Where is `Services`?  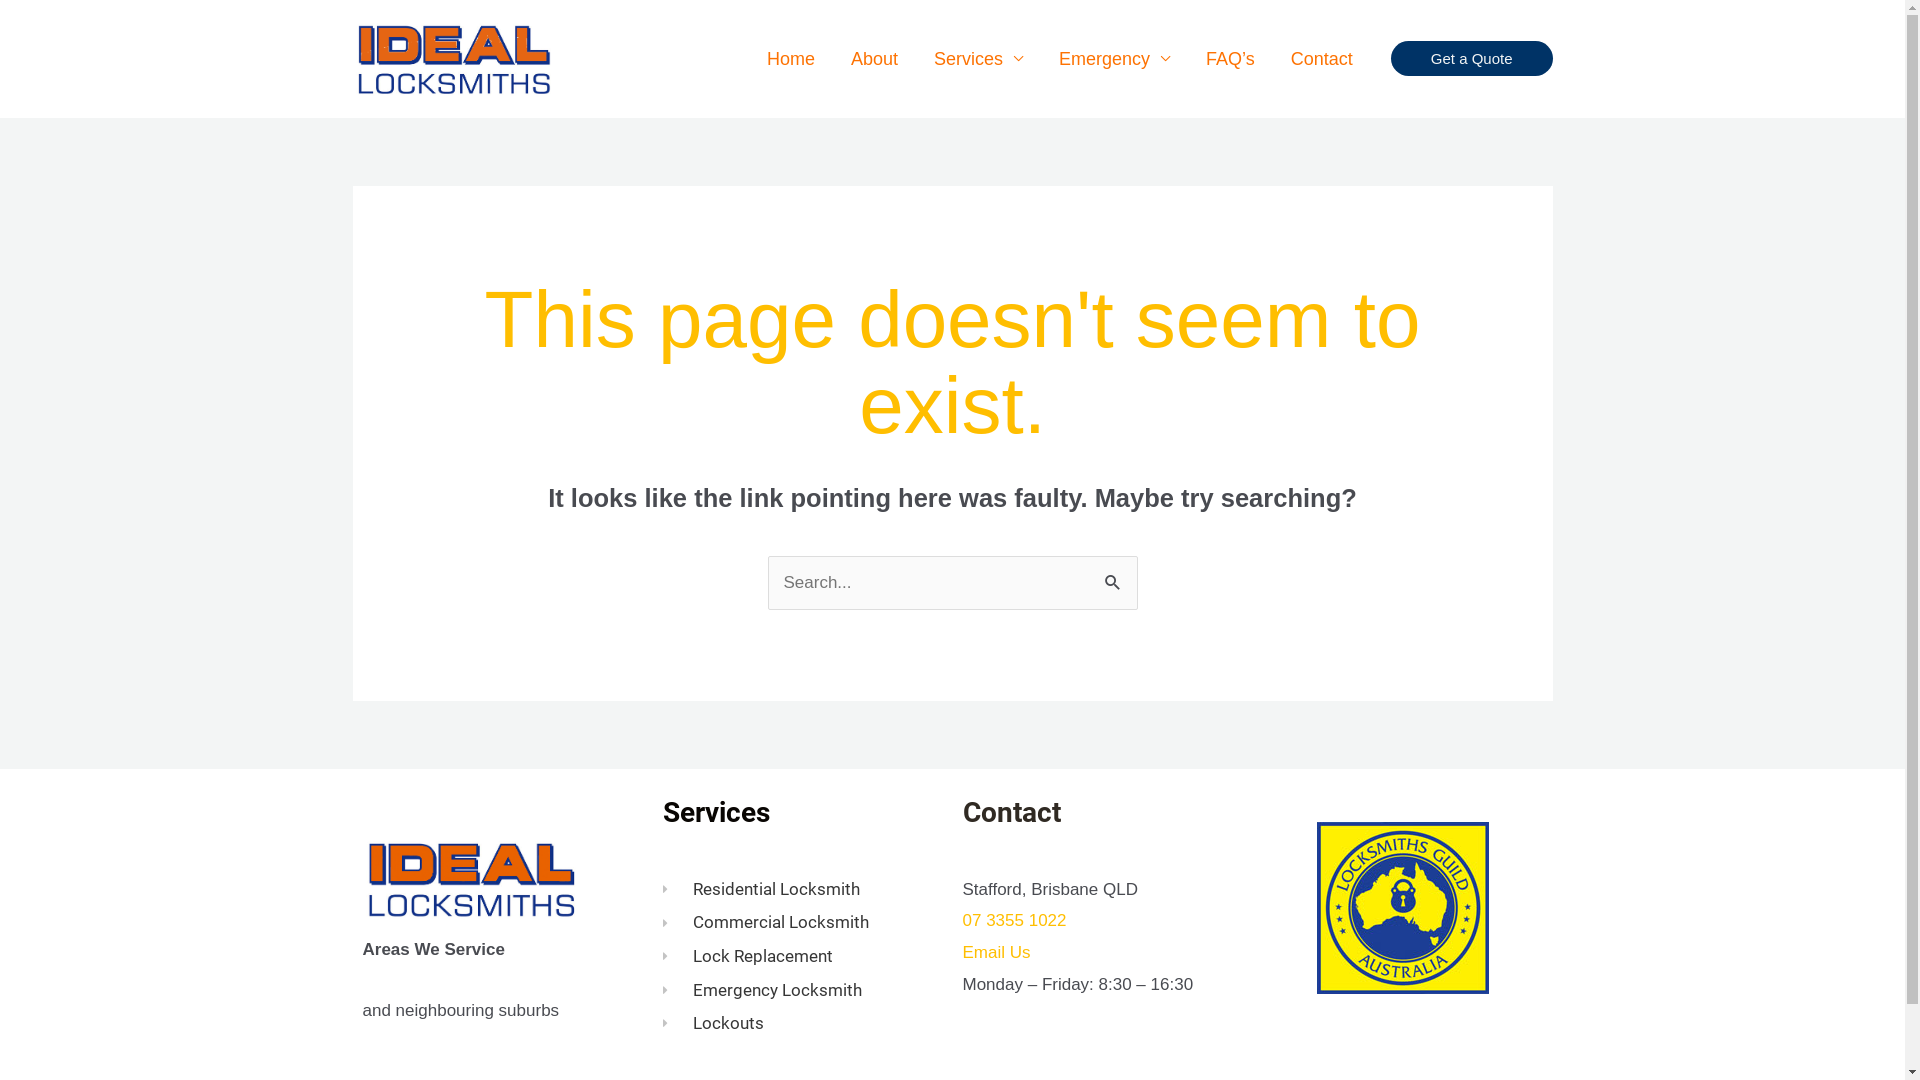 Services is located at coordinates (978, 59).